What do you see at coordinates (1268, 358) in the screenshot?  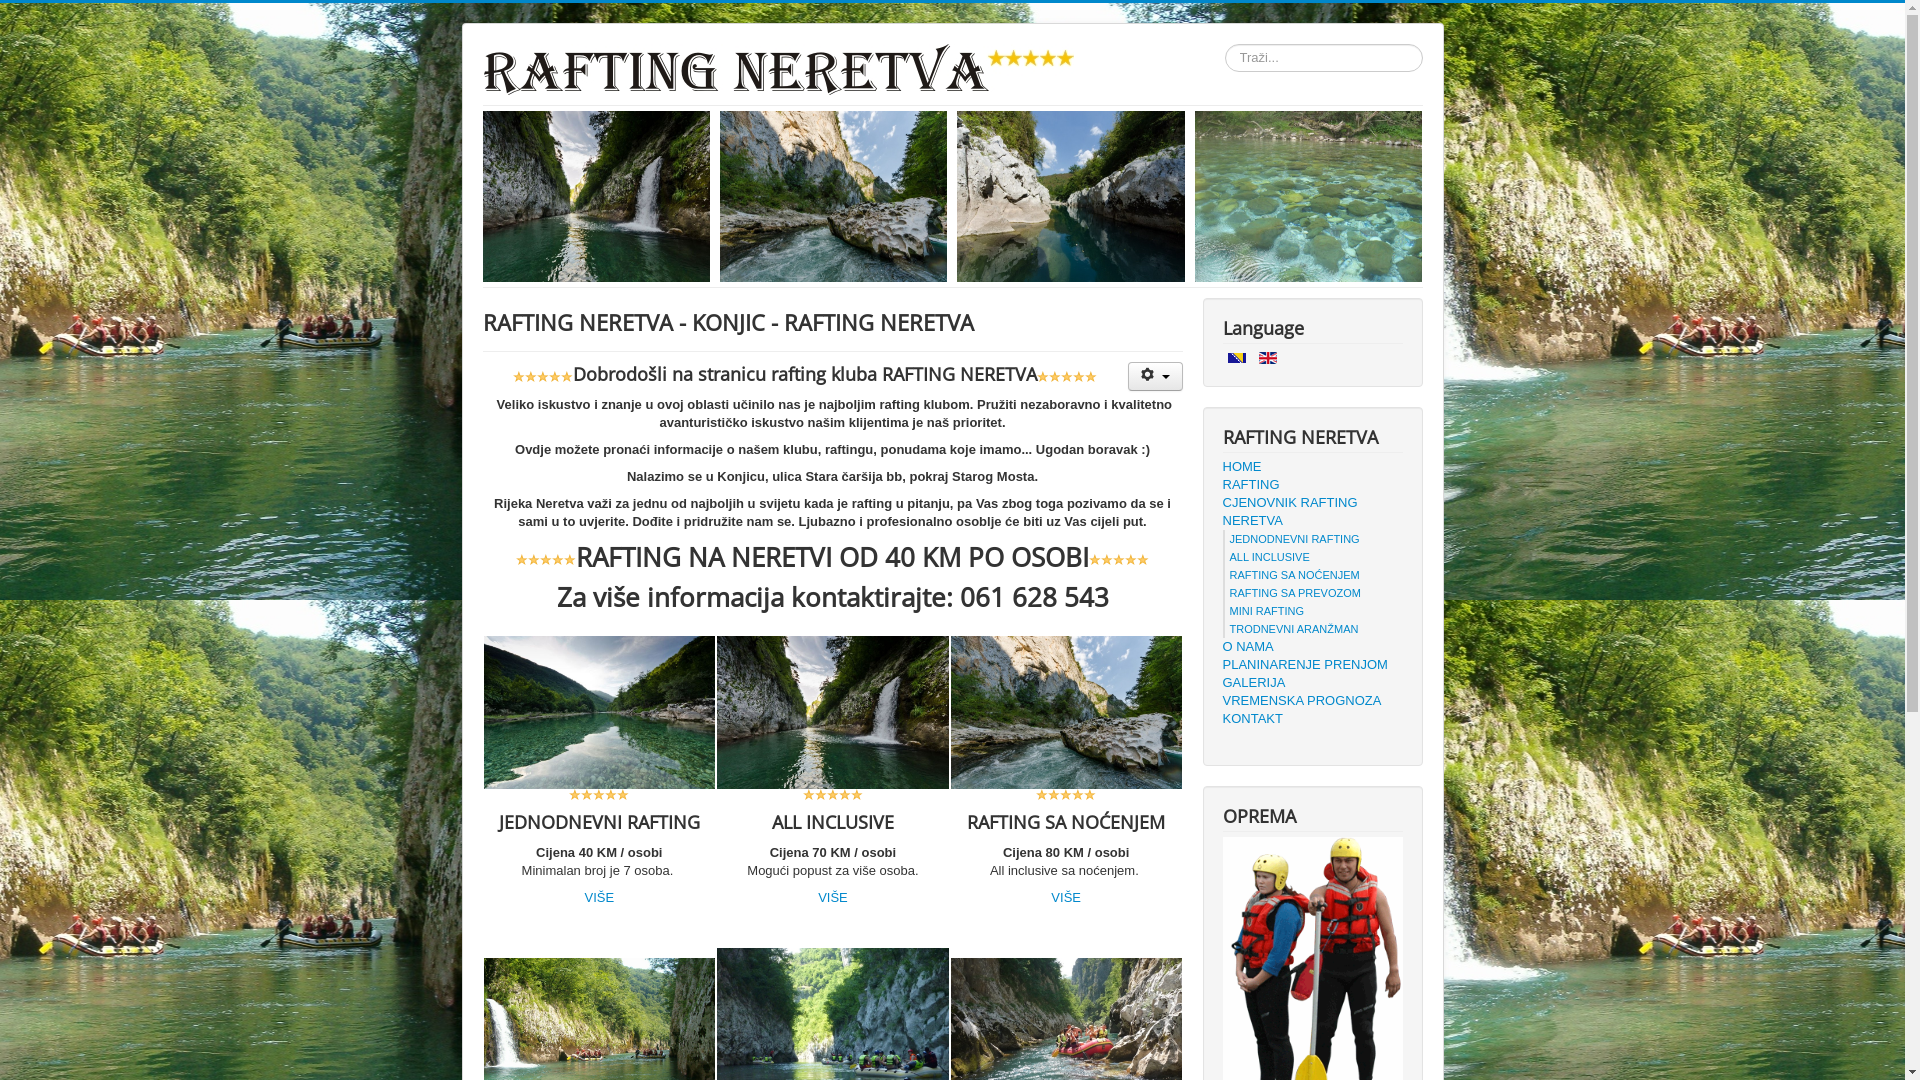 I see `English (UK)` at bounding box center [1268, 358].